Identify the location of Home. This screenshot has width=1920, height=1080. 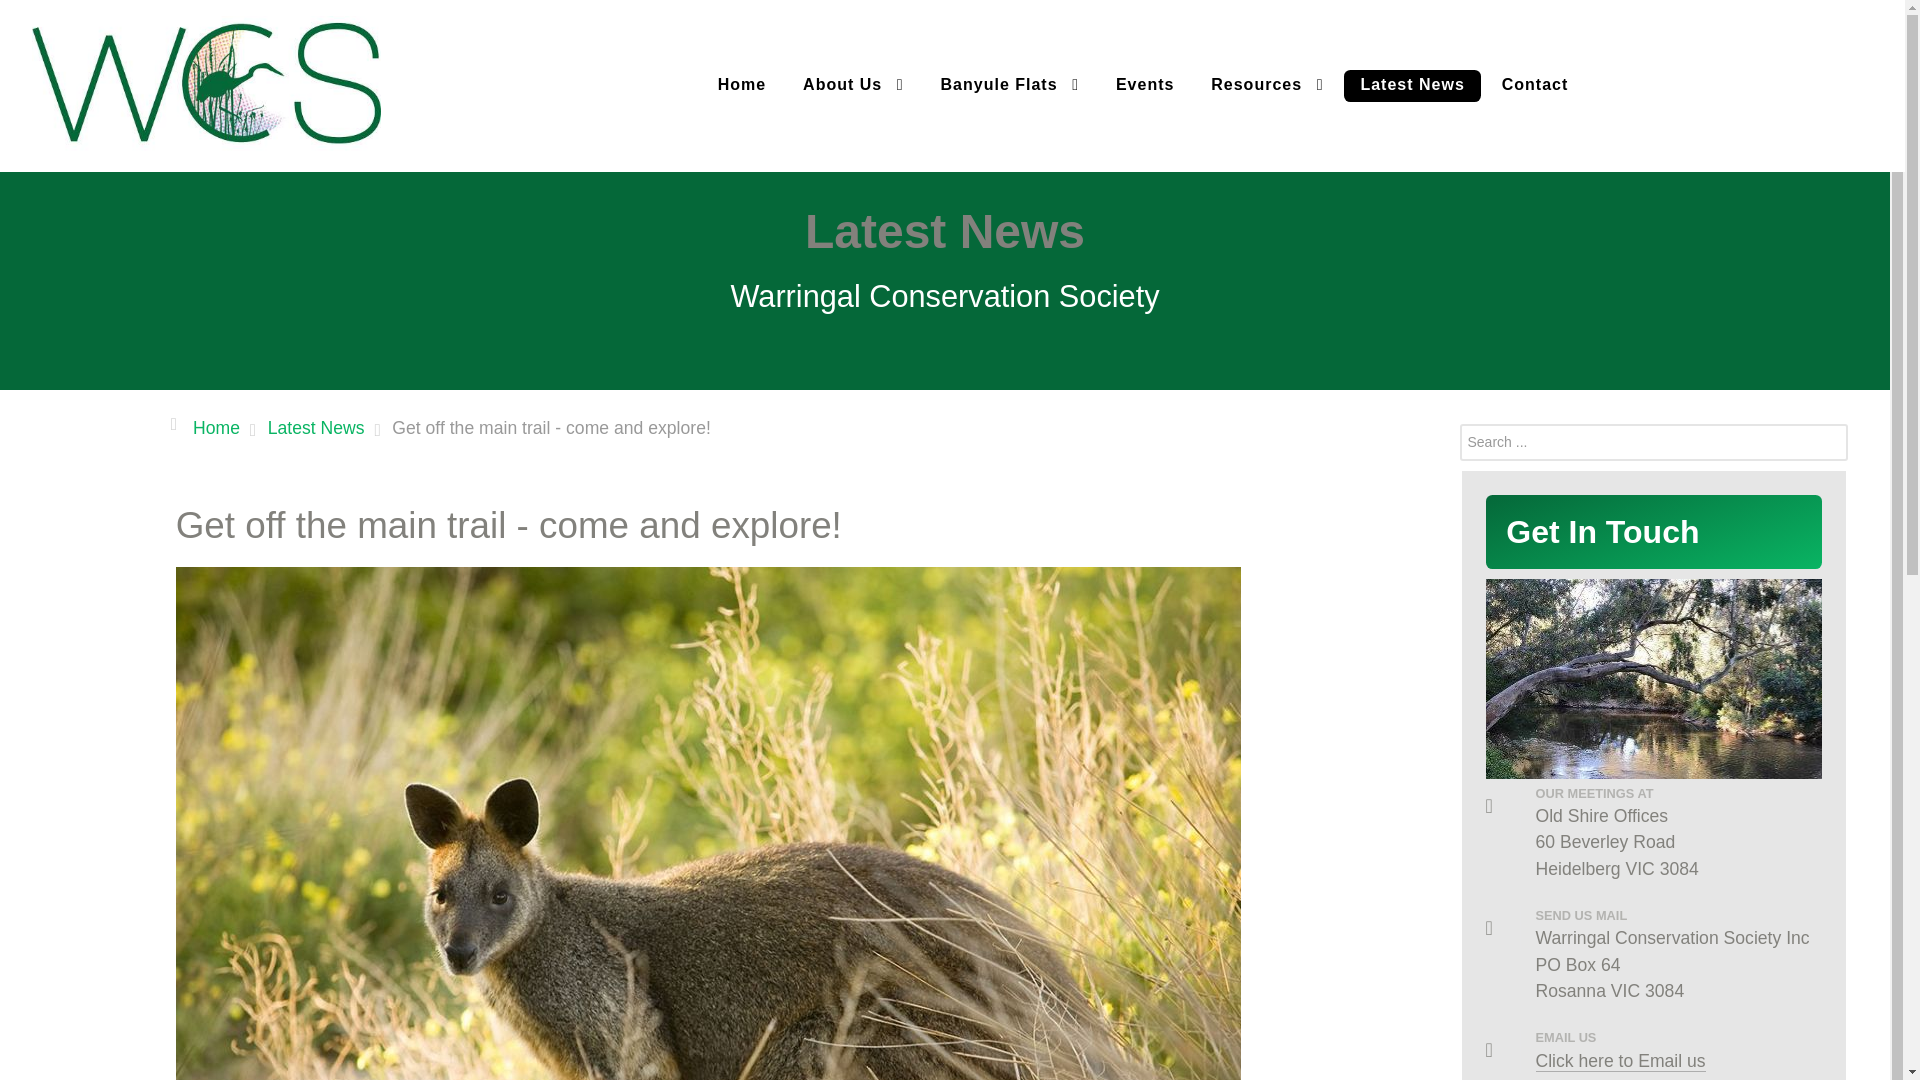
(216, 427).